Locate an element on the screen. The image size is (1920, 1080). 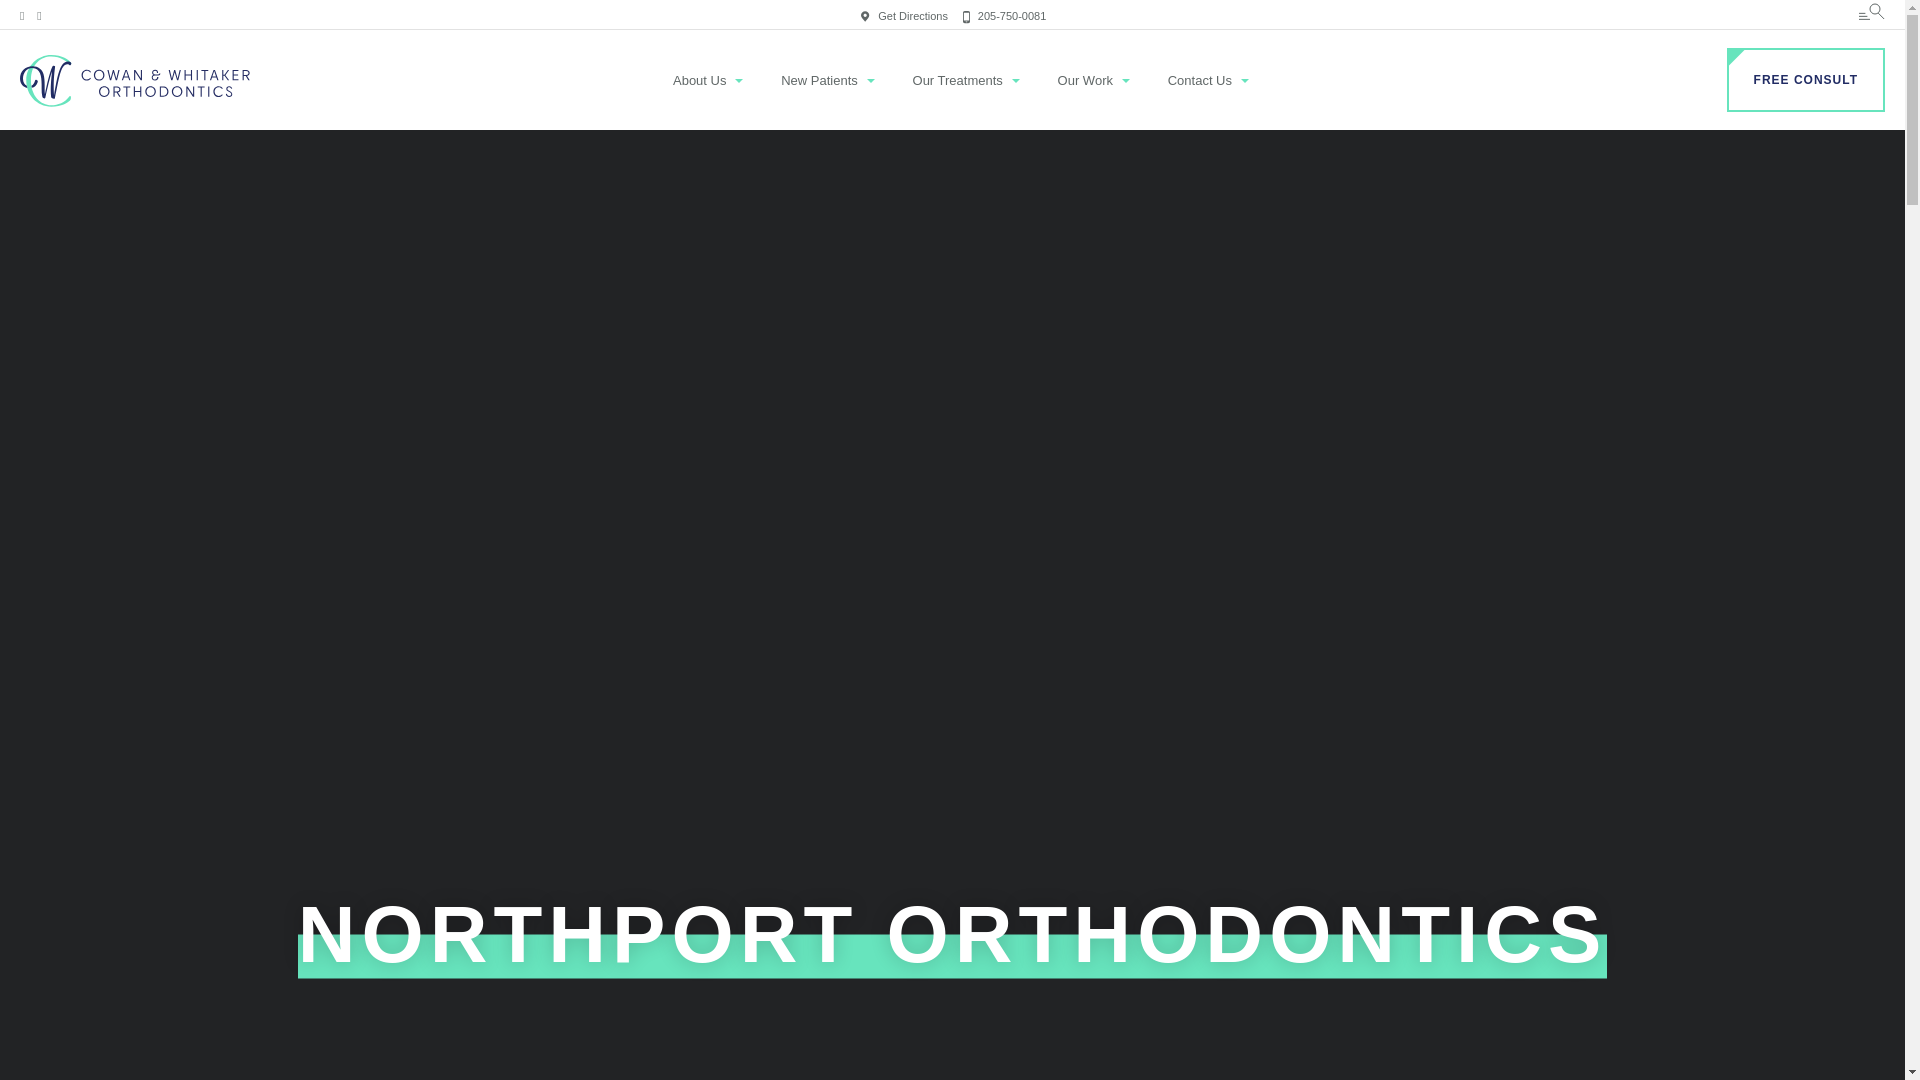
Our Treatments is located at coordinates (958, 80).